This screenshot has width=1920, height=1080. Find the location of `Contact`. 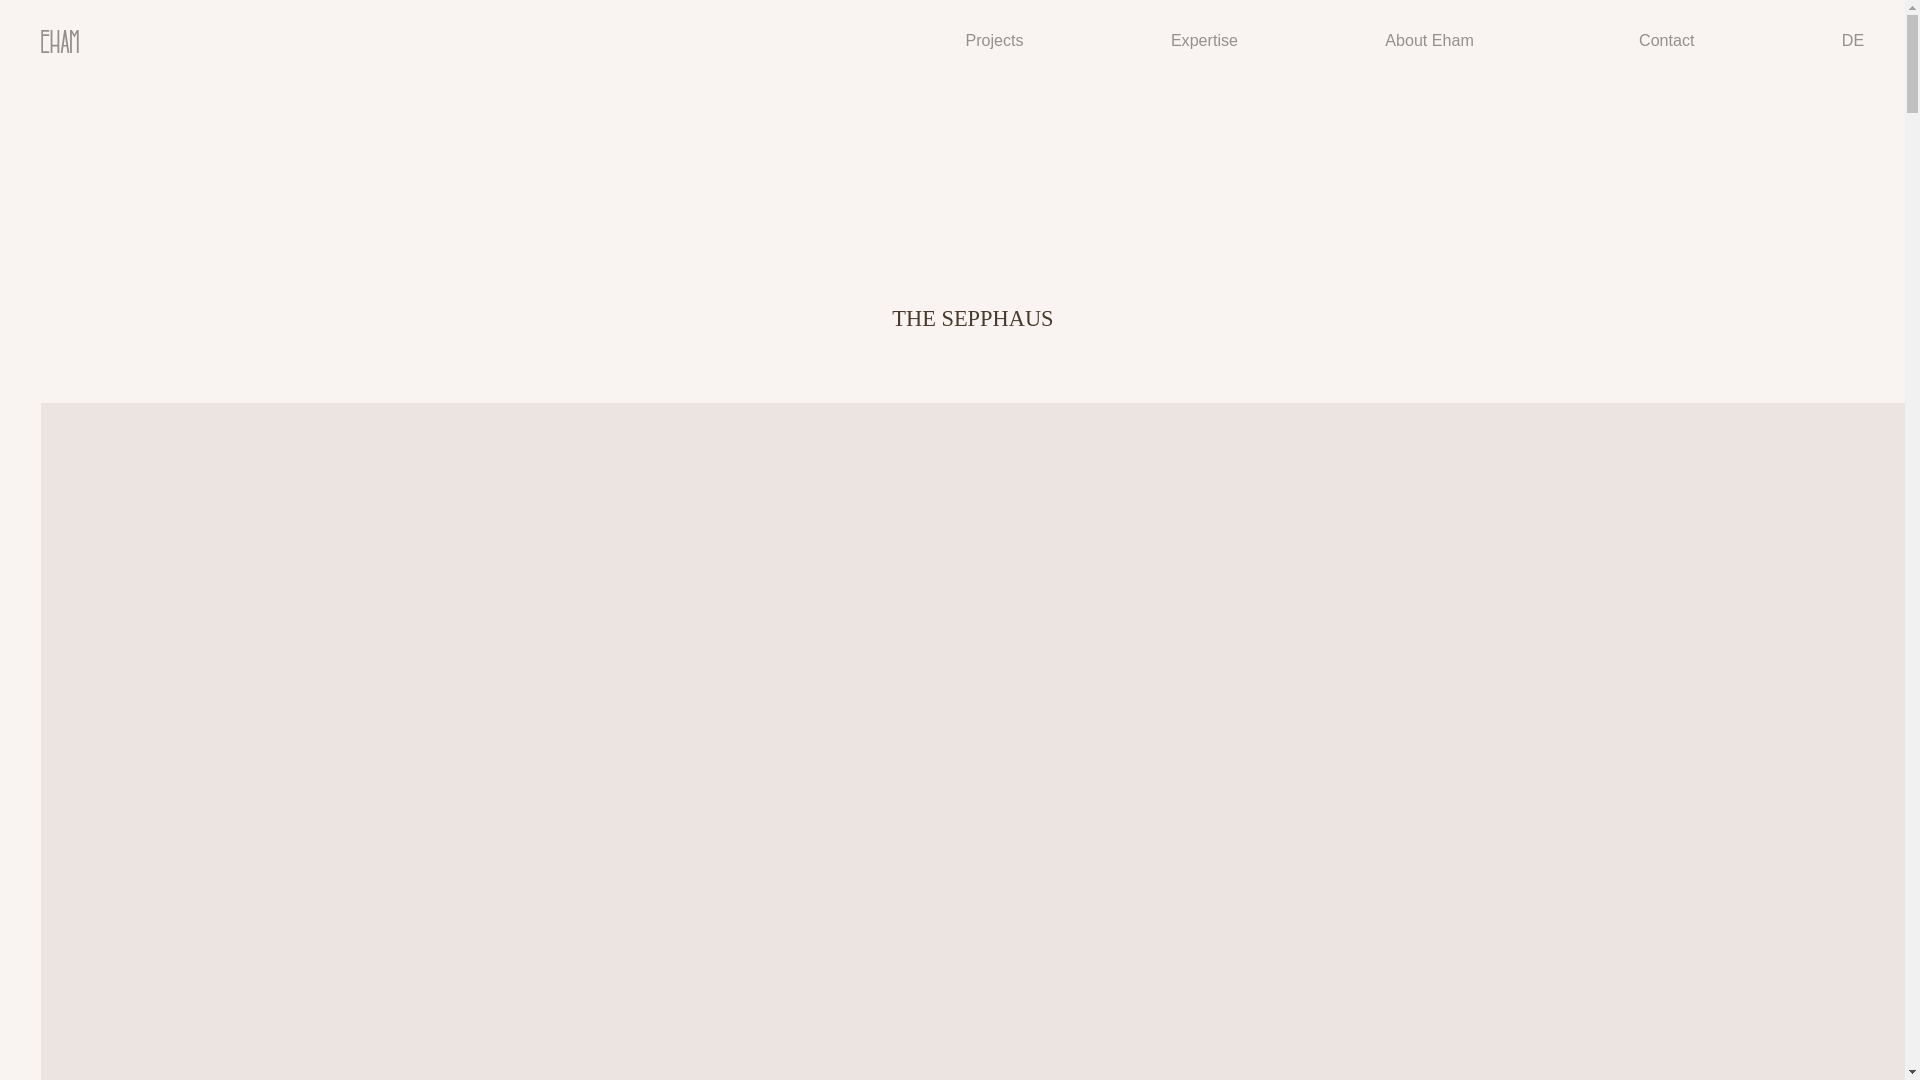

Contact is located at coordinates (1666, 40).